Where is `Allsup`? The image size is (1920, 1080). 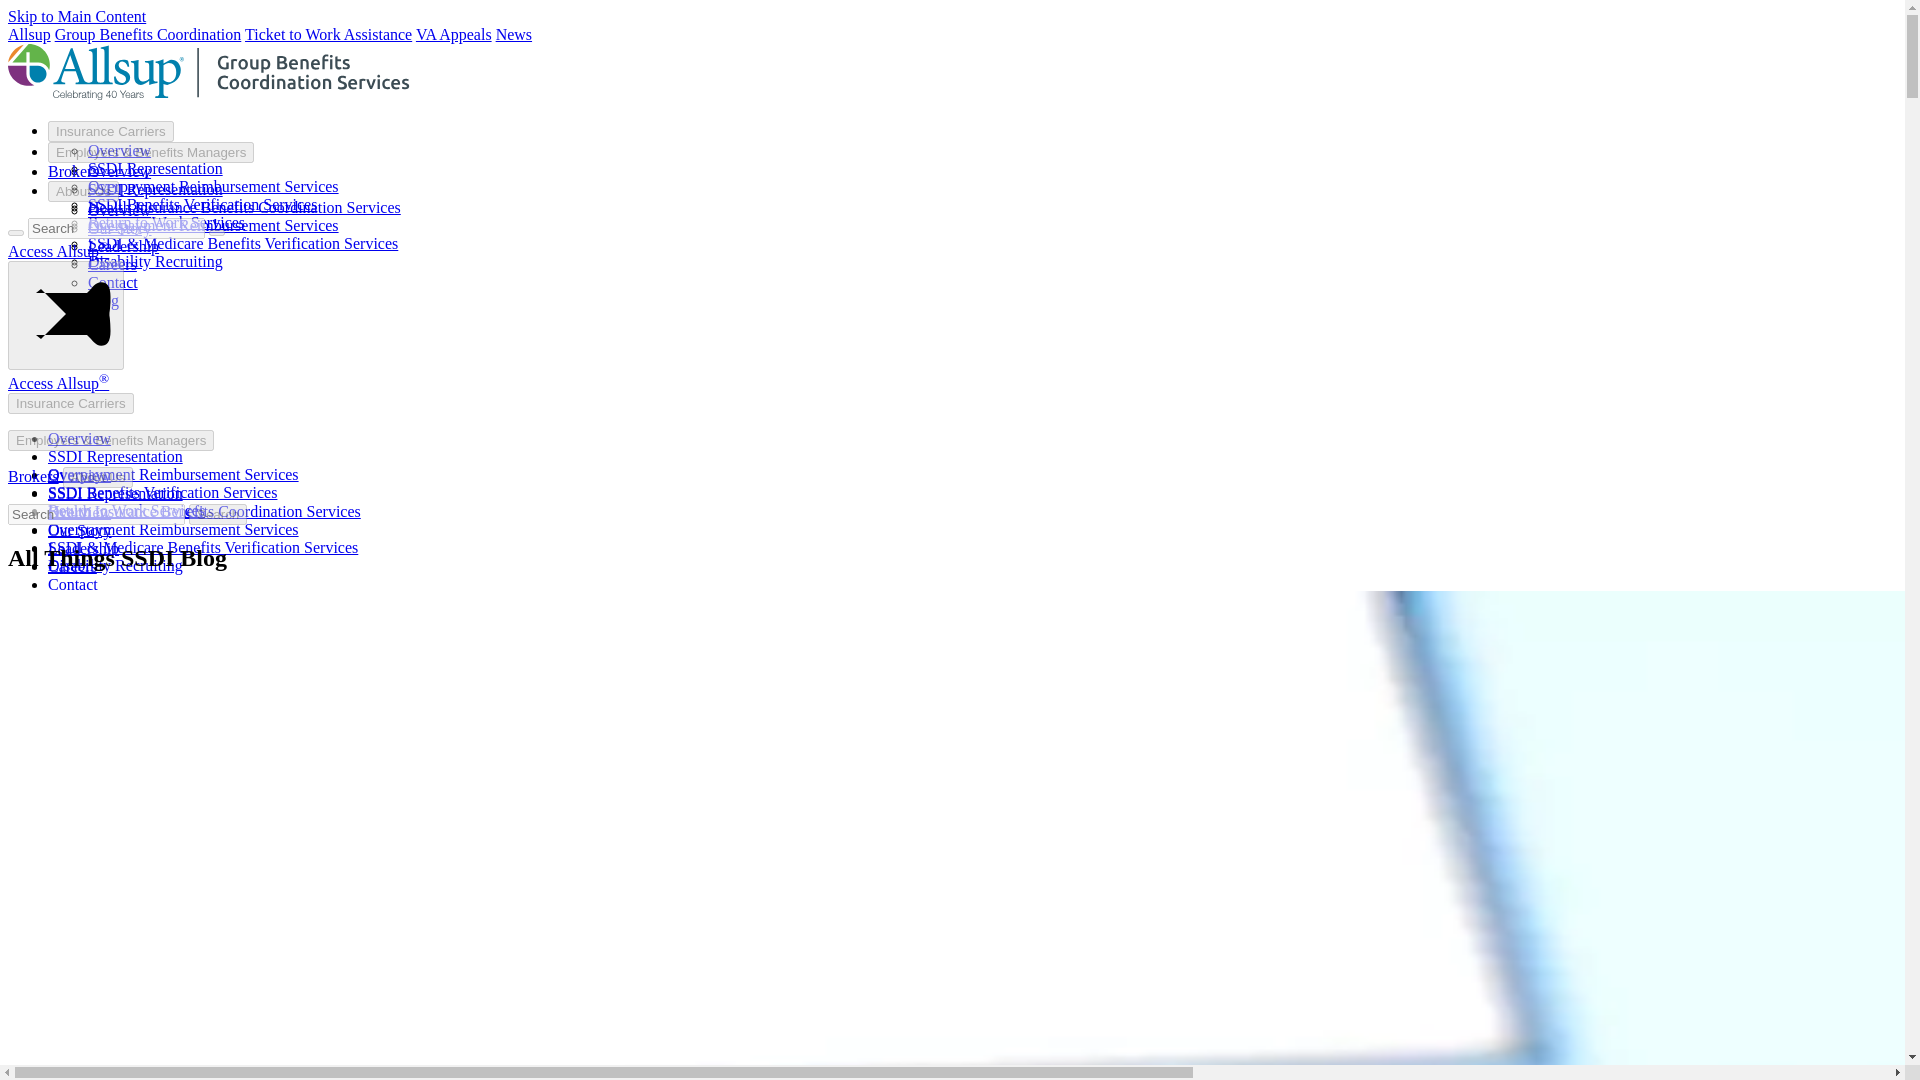 Allsup is located at coordinates (29, 34).